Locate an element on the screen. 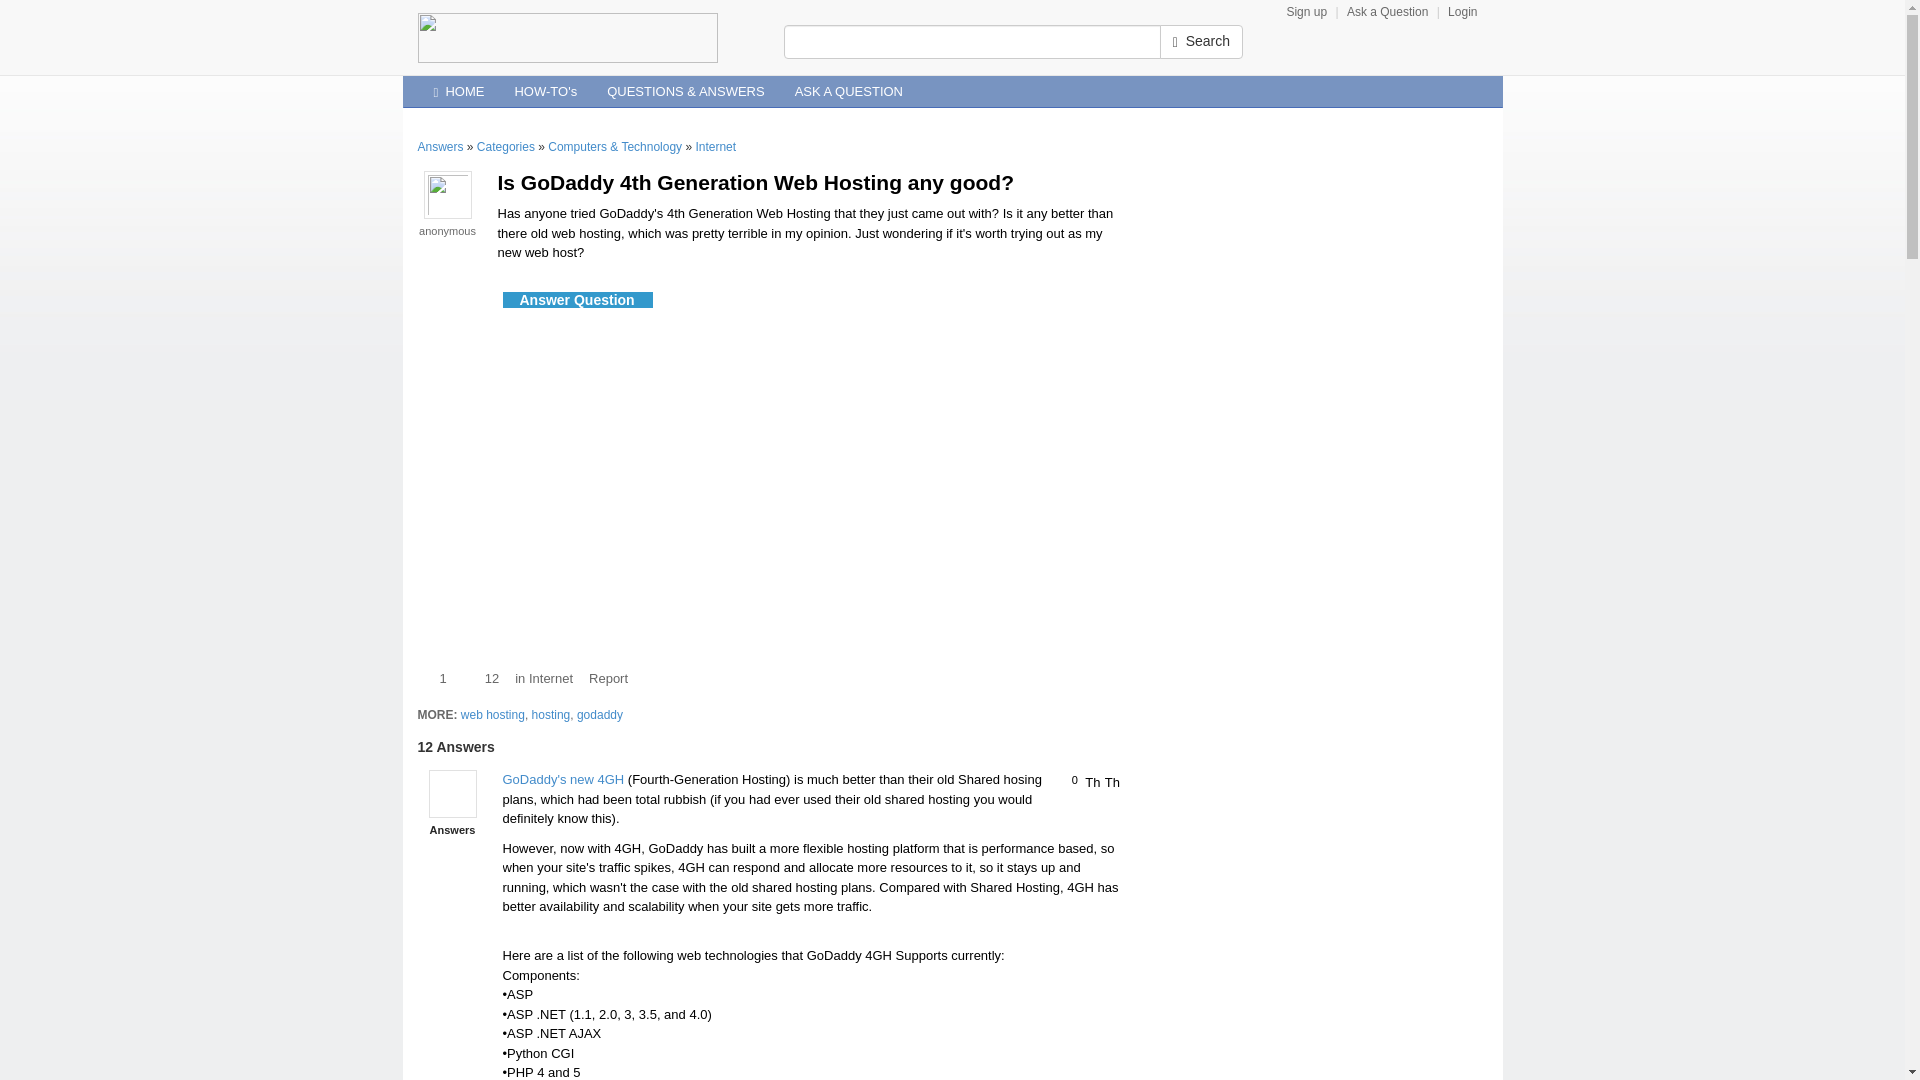  Internet is located at coordinates (715, 147).